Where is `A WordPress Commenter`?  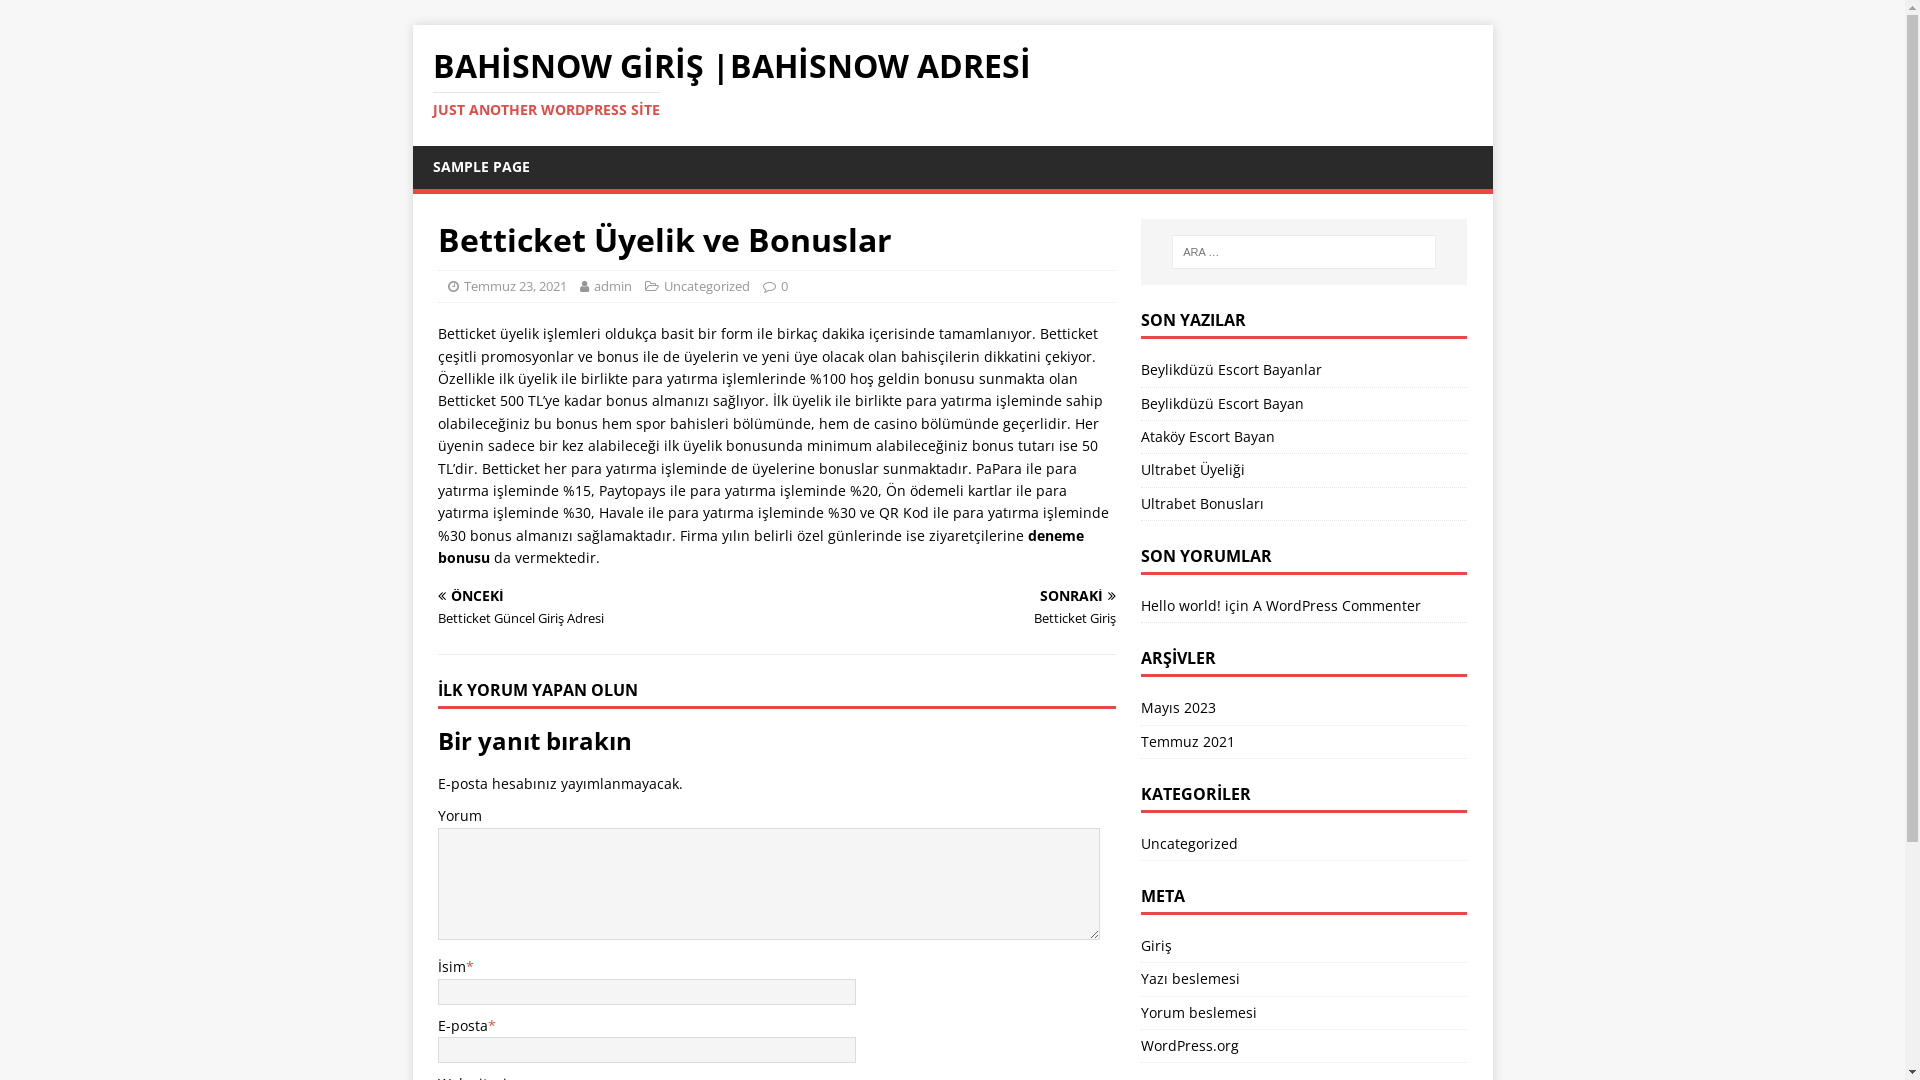 A WordPress Commenter is located at coordinates (1337, 606).